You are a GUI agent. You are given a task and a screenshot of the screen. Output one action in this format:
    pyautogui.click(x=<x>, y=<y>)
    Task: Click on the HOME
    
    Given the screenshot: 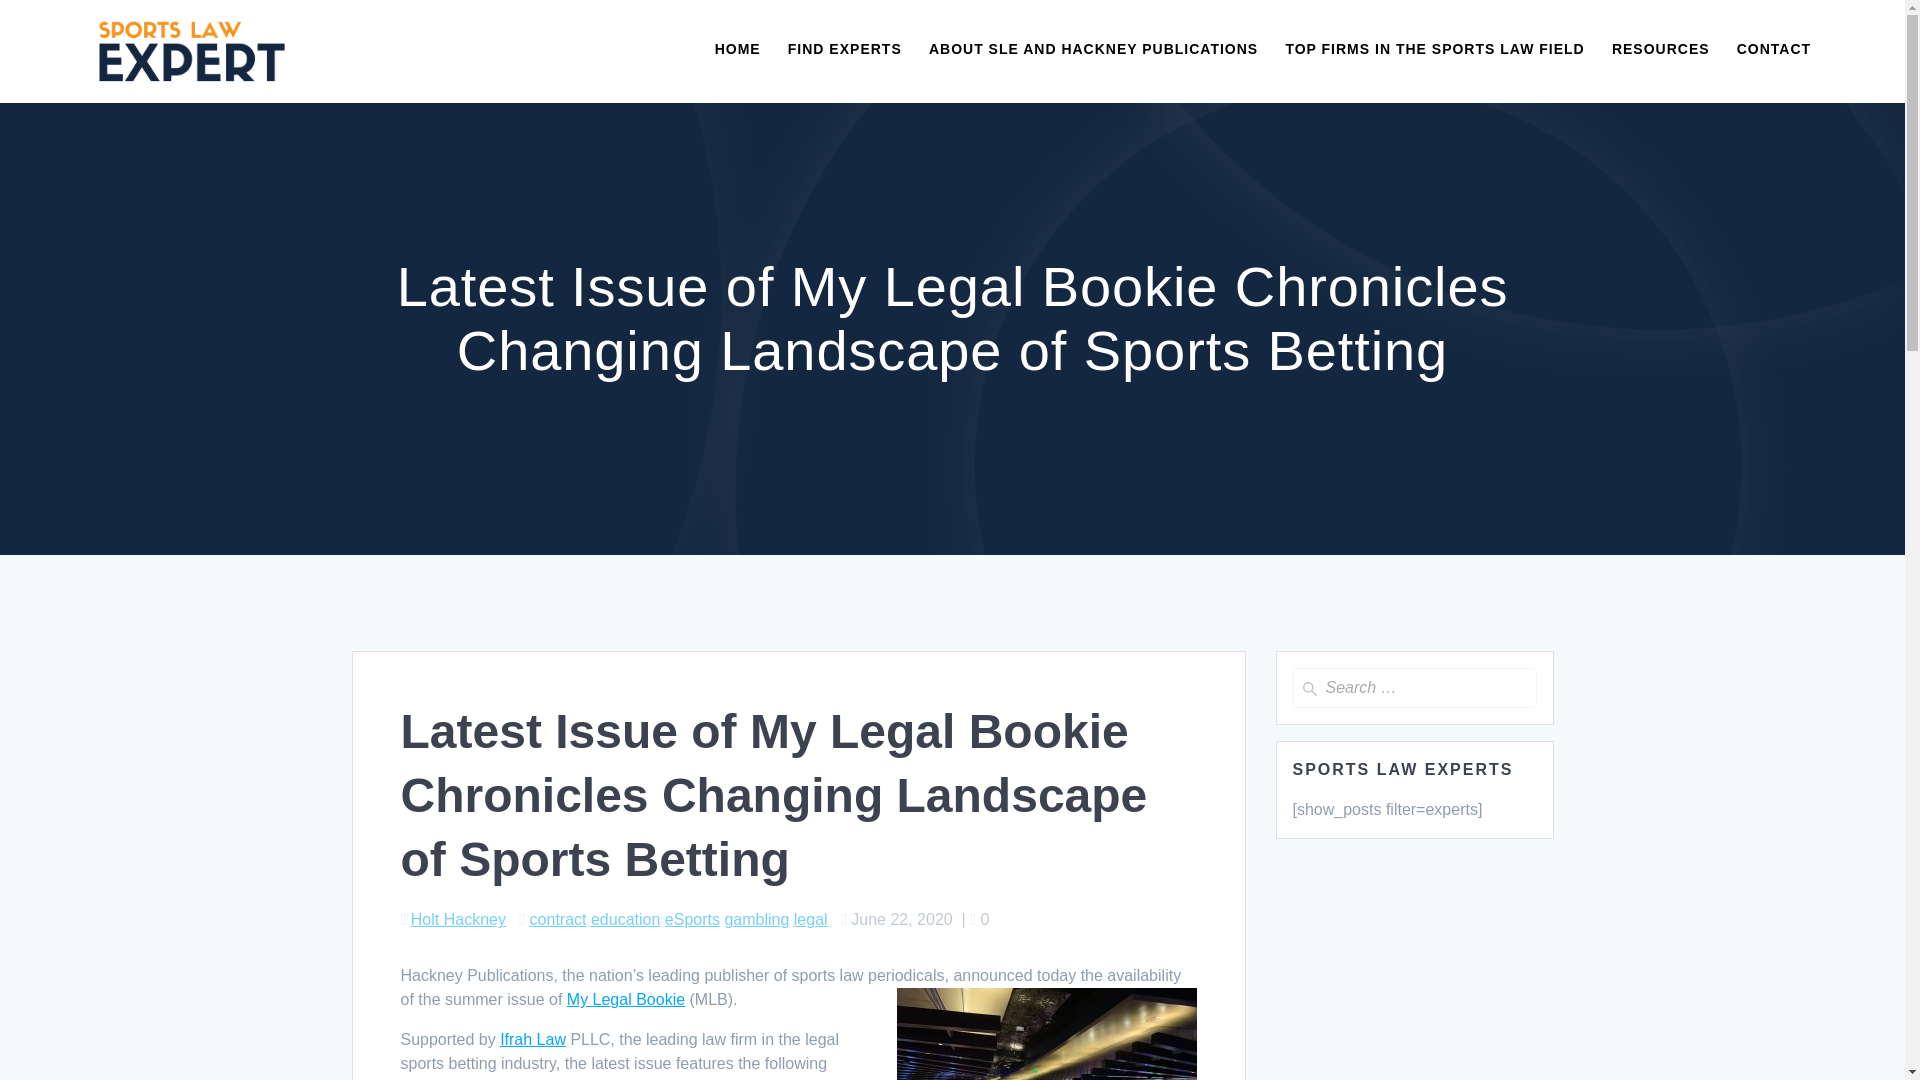 What is the action you would take?
    pyautogui.click(x=737, y=50)
    